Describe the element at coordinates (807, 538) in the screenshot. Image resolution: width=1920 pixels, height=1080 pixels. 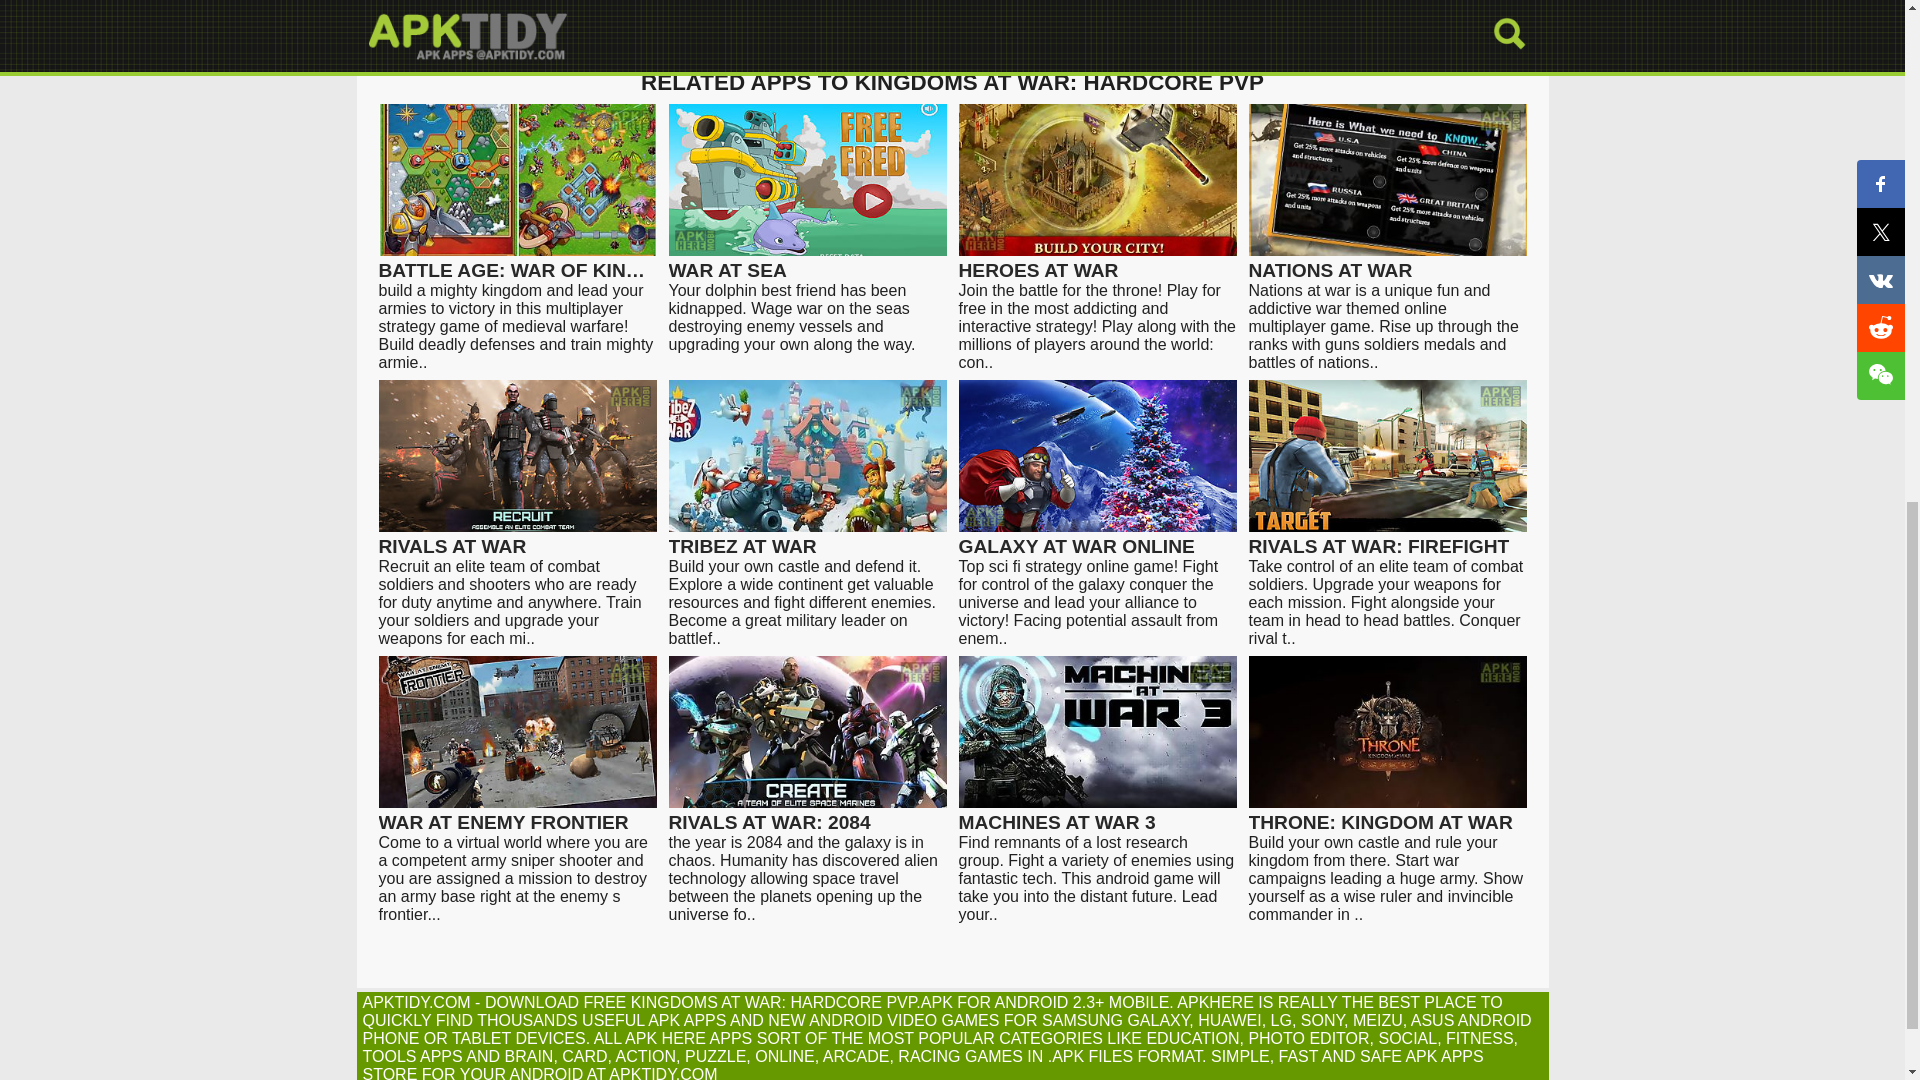
I see `TRIBEZ AT WAR` at that location.